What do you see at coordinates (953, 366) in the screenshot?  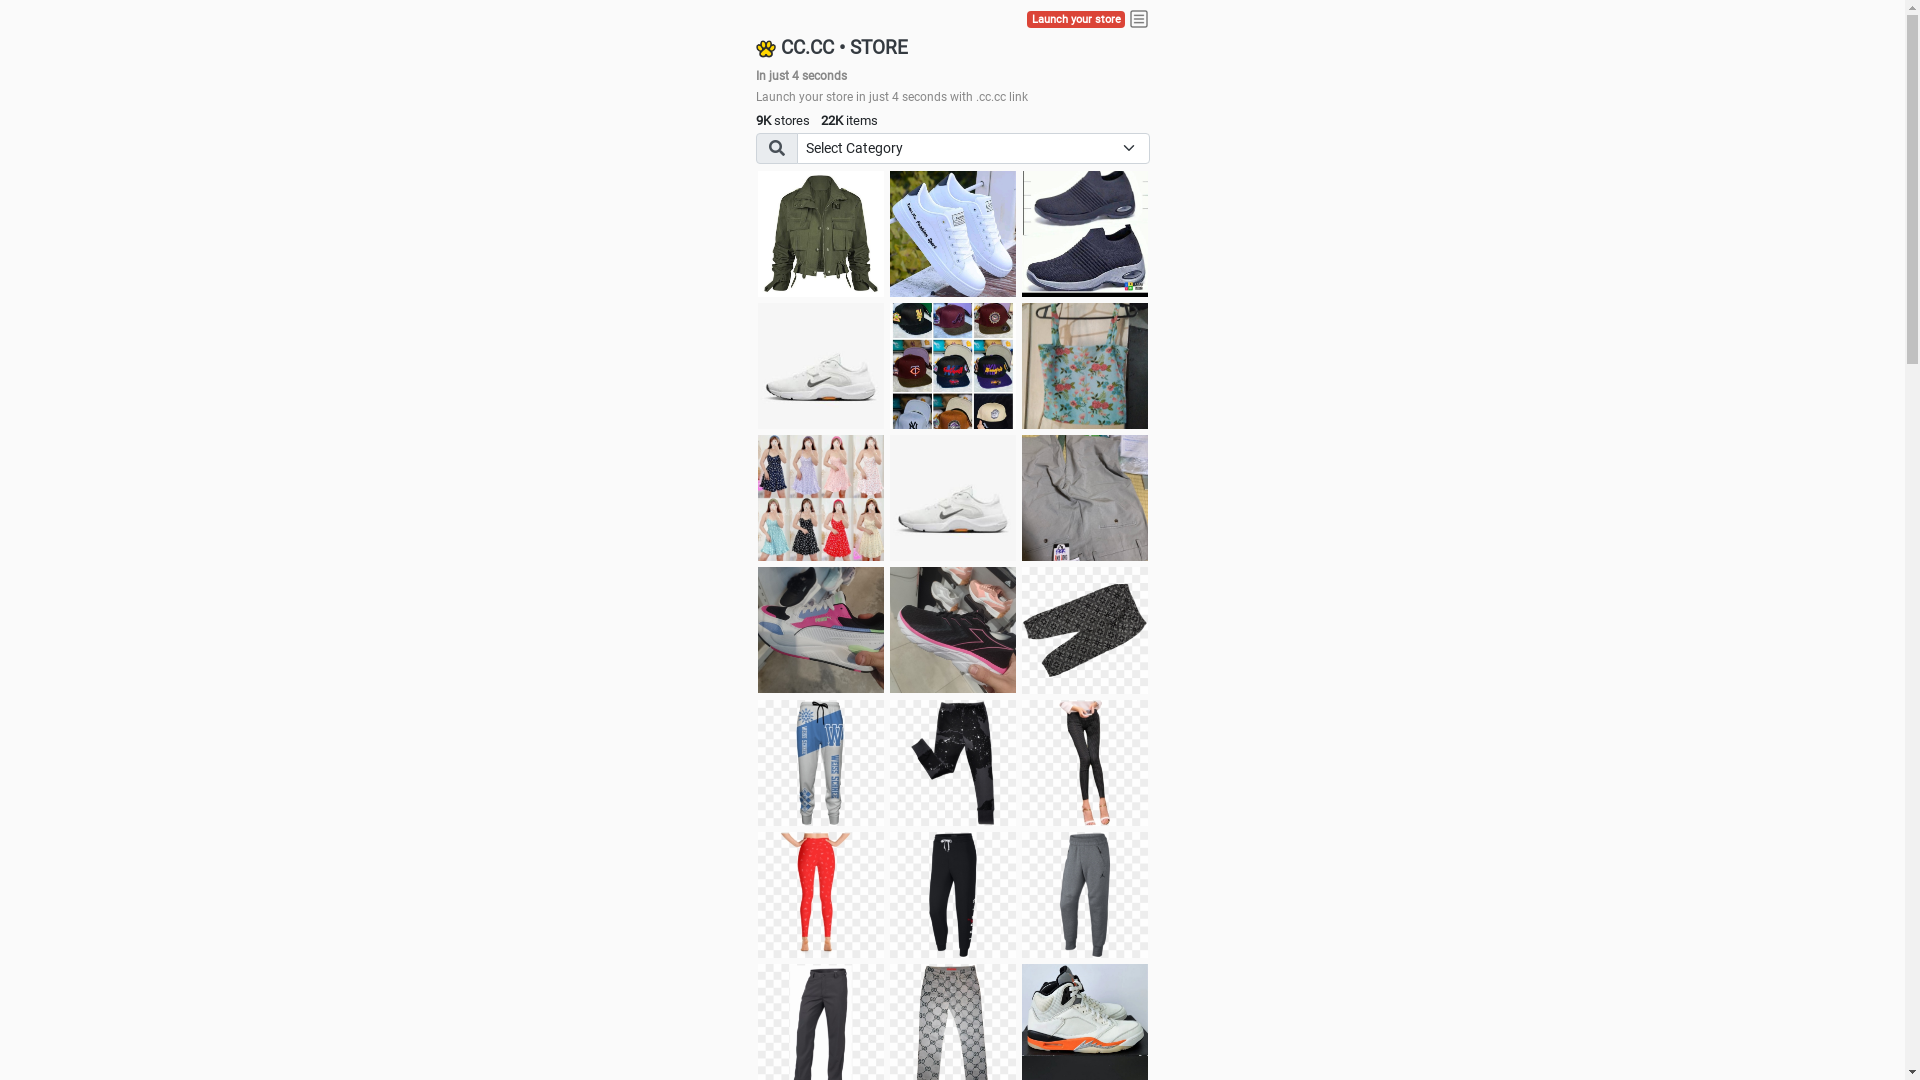 I see `Things we need` at bounding box center [953, 366].